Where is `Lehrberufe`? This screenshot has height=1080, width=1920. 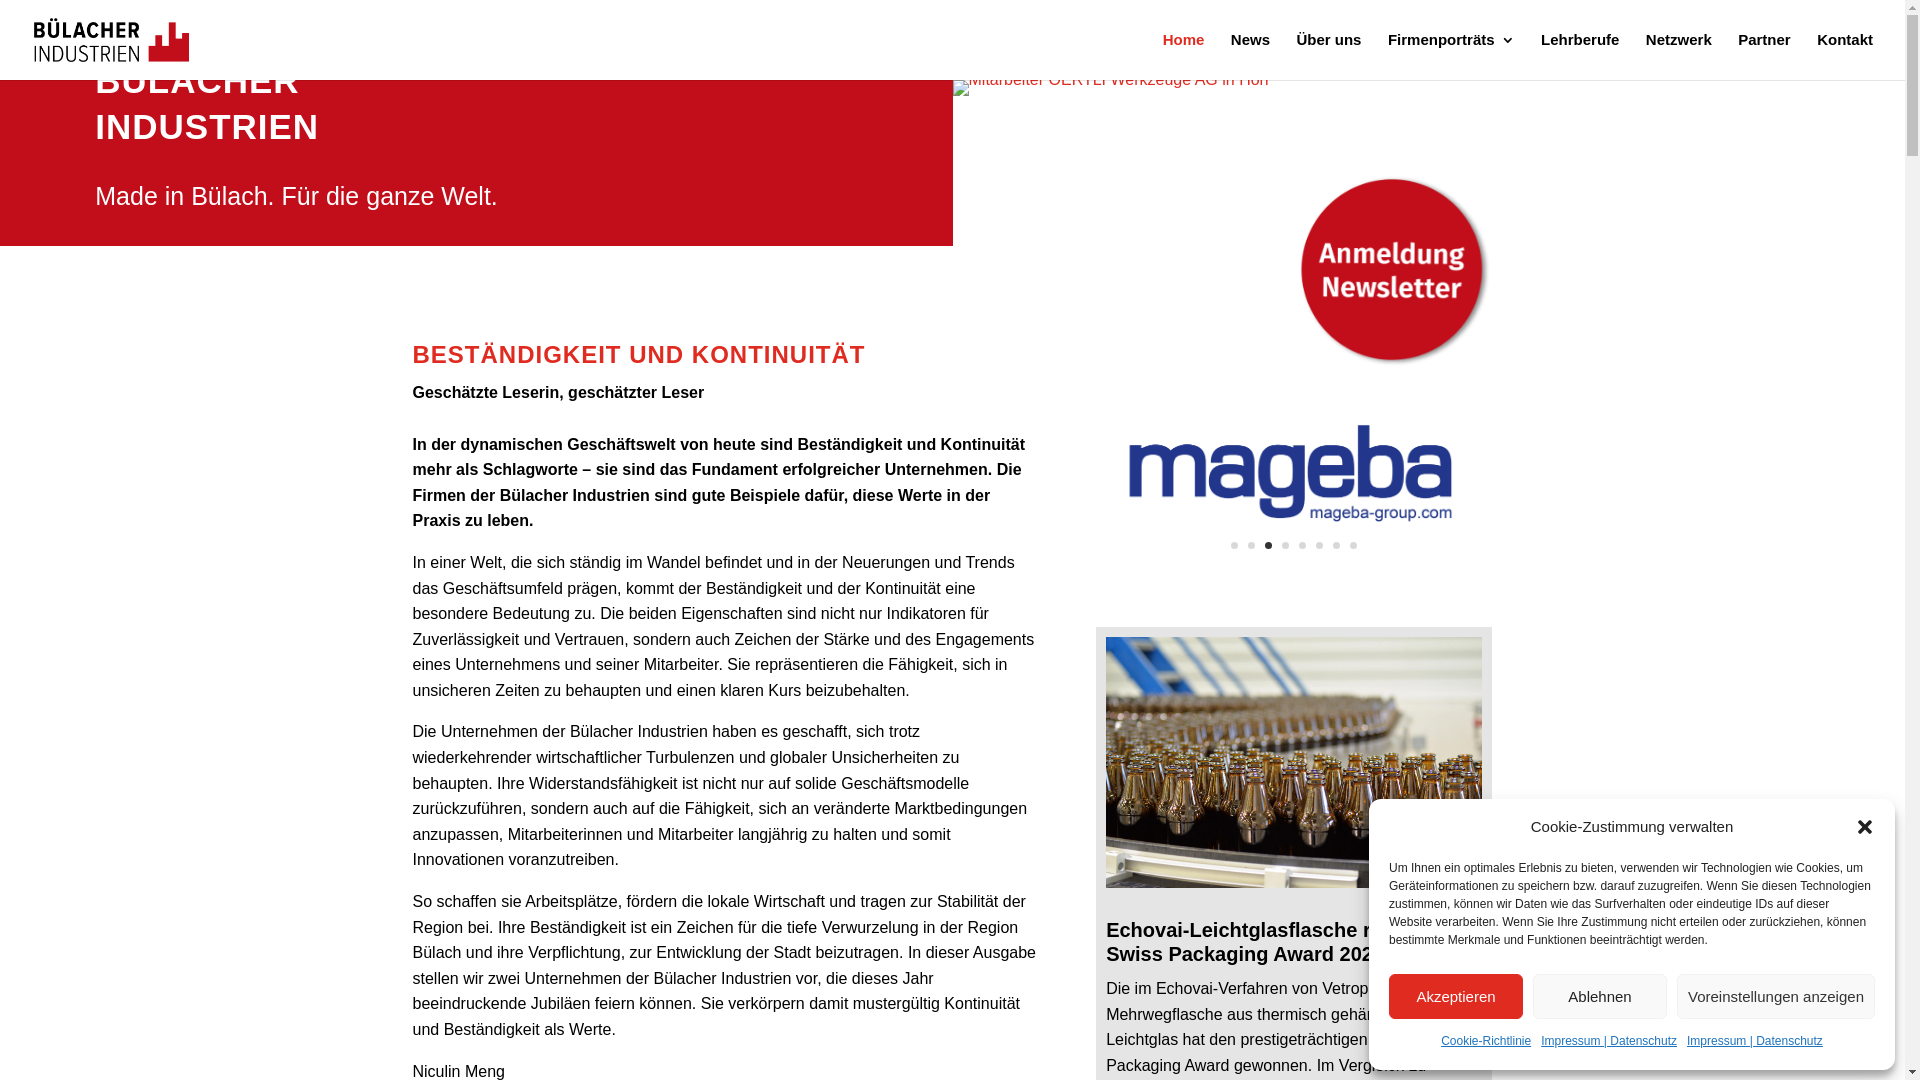 Lehrberufe is located at coordinates (1580, 56).